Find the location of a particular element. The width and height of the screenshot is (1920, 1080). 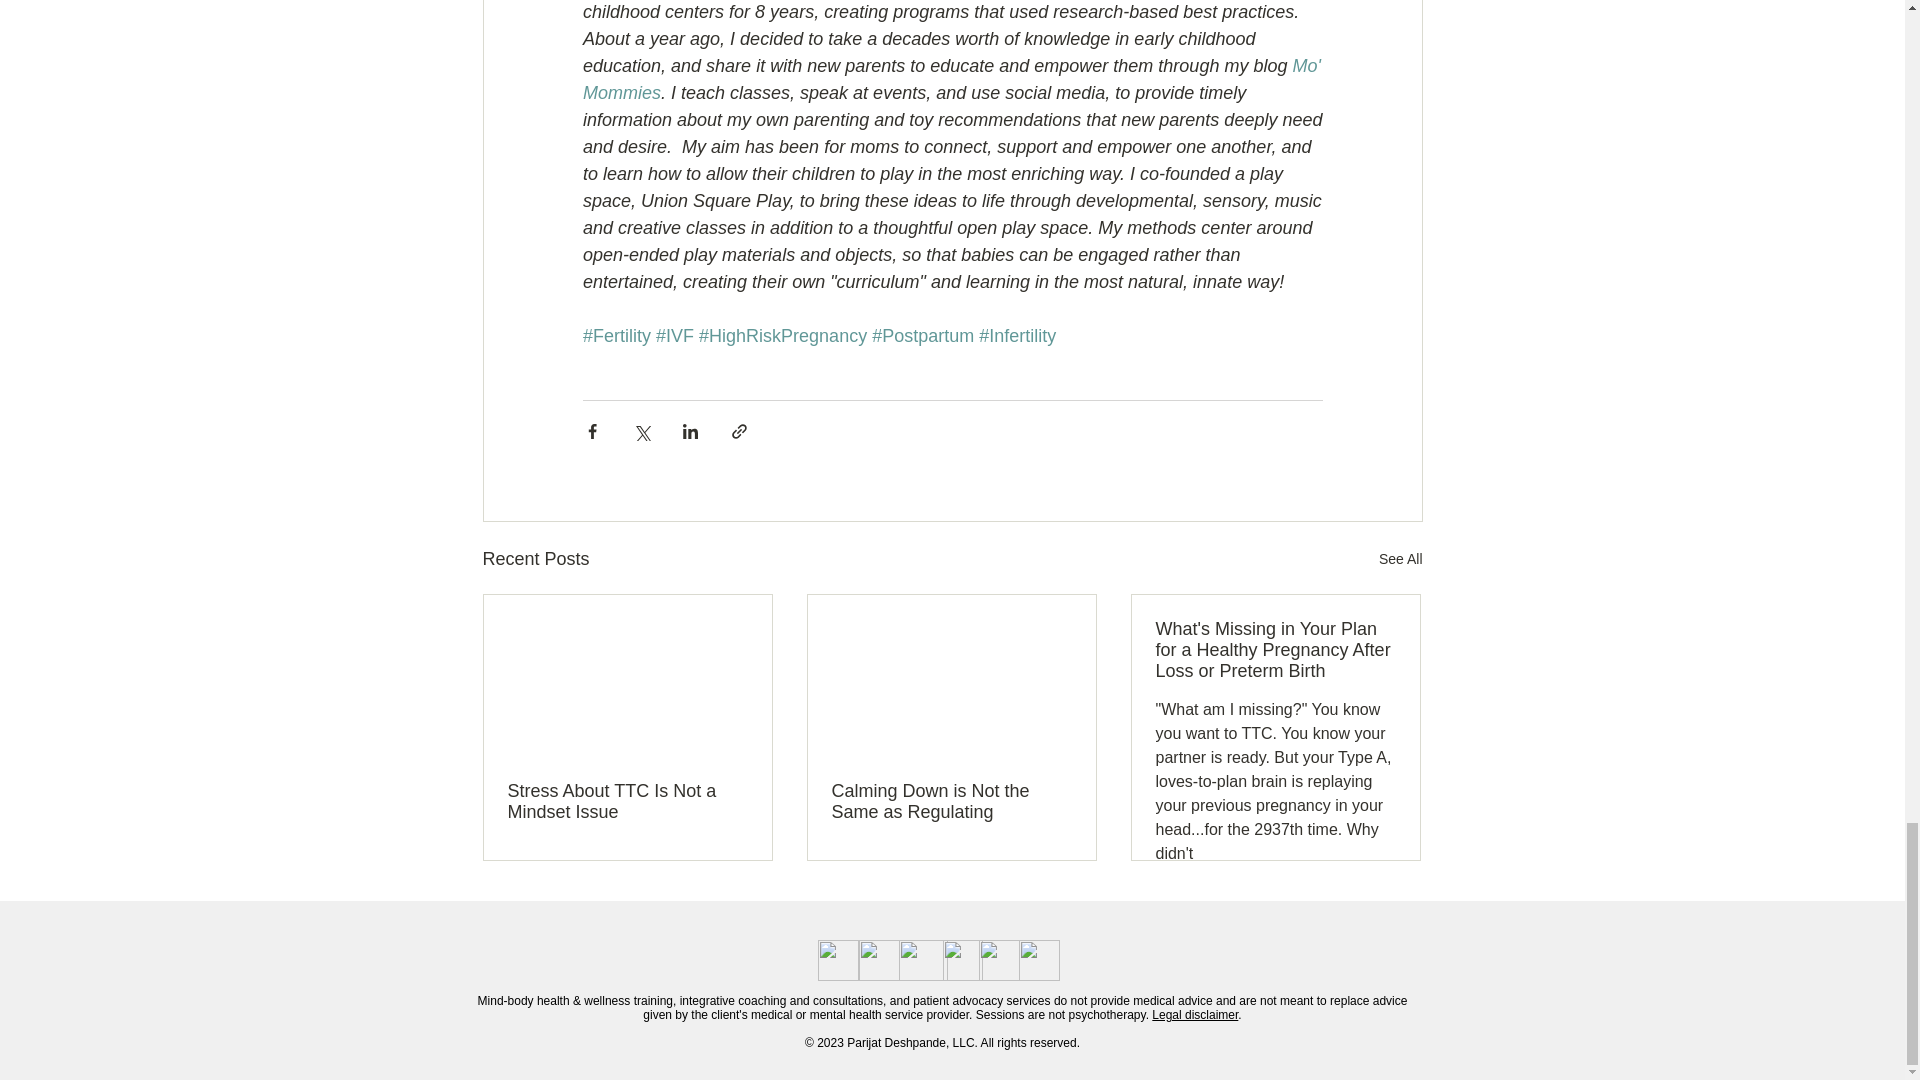

linkedin.png is located at coordinates (1038, 960).